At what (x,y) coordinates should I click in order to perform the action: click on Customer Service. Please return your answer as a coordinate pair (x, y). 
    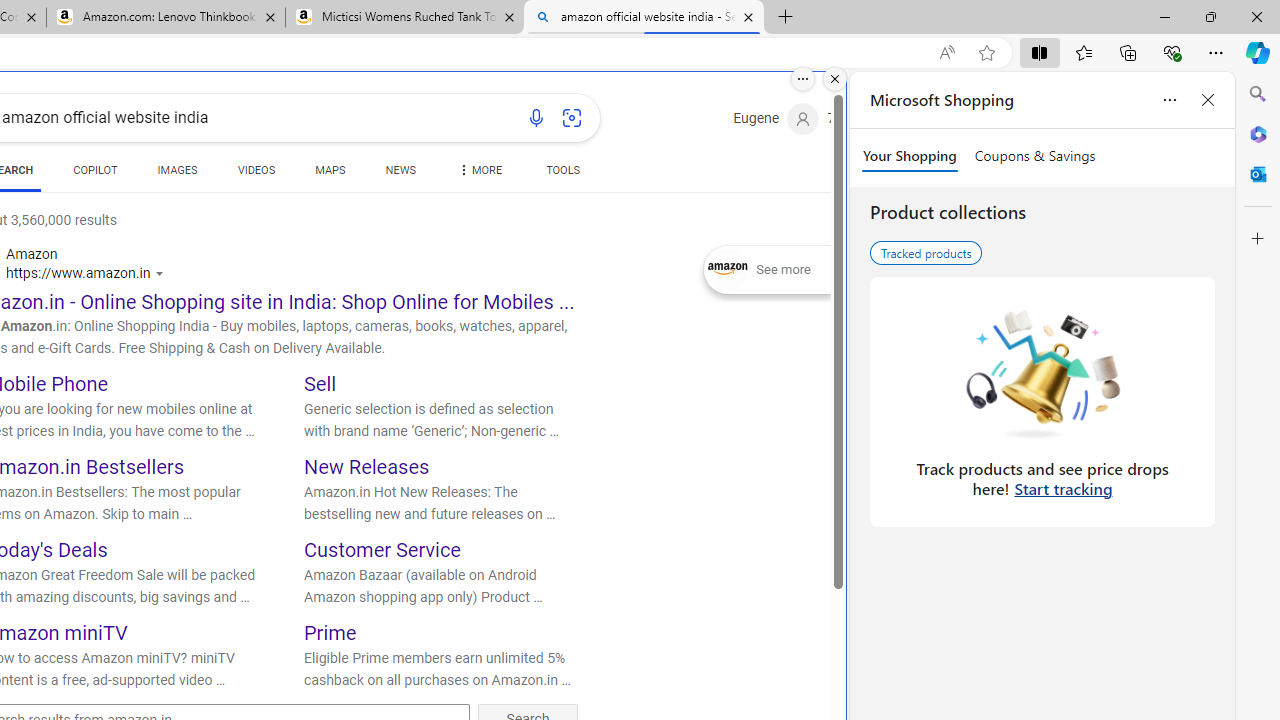
    Looking at the image, I should click on (382, 550).